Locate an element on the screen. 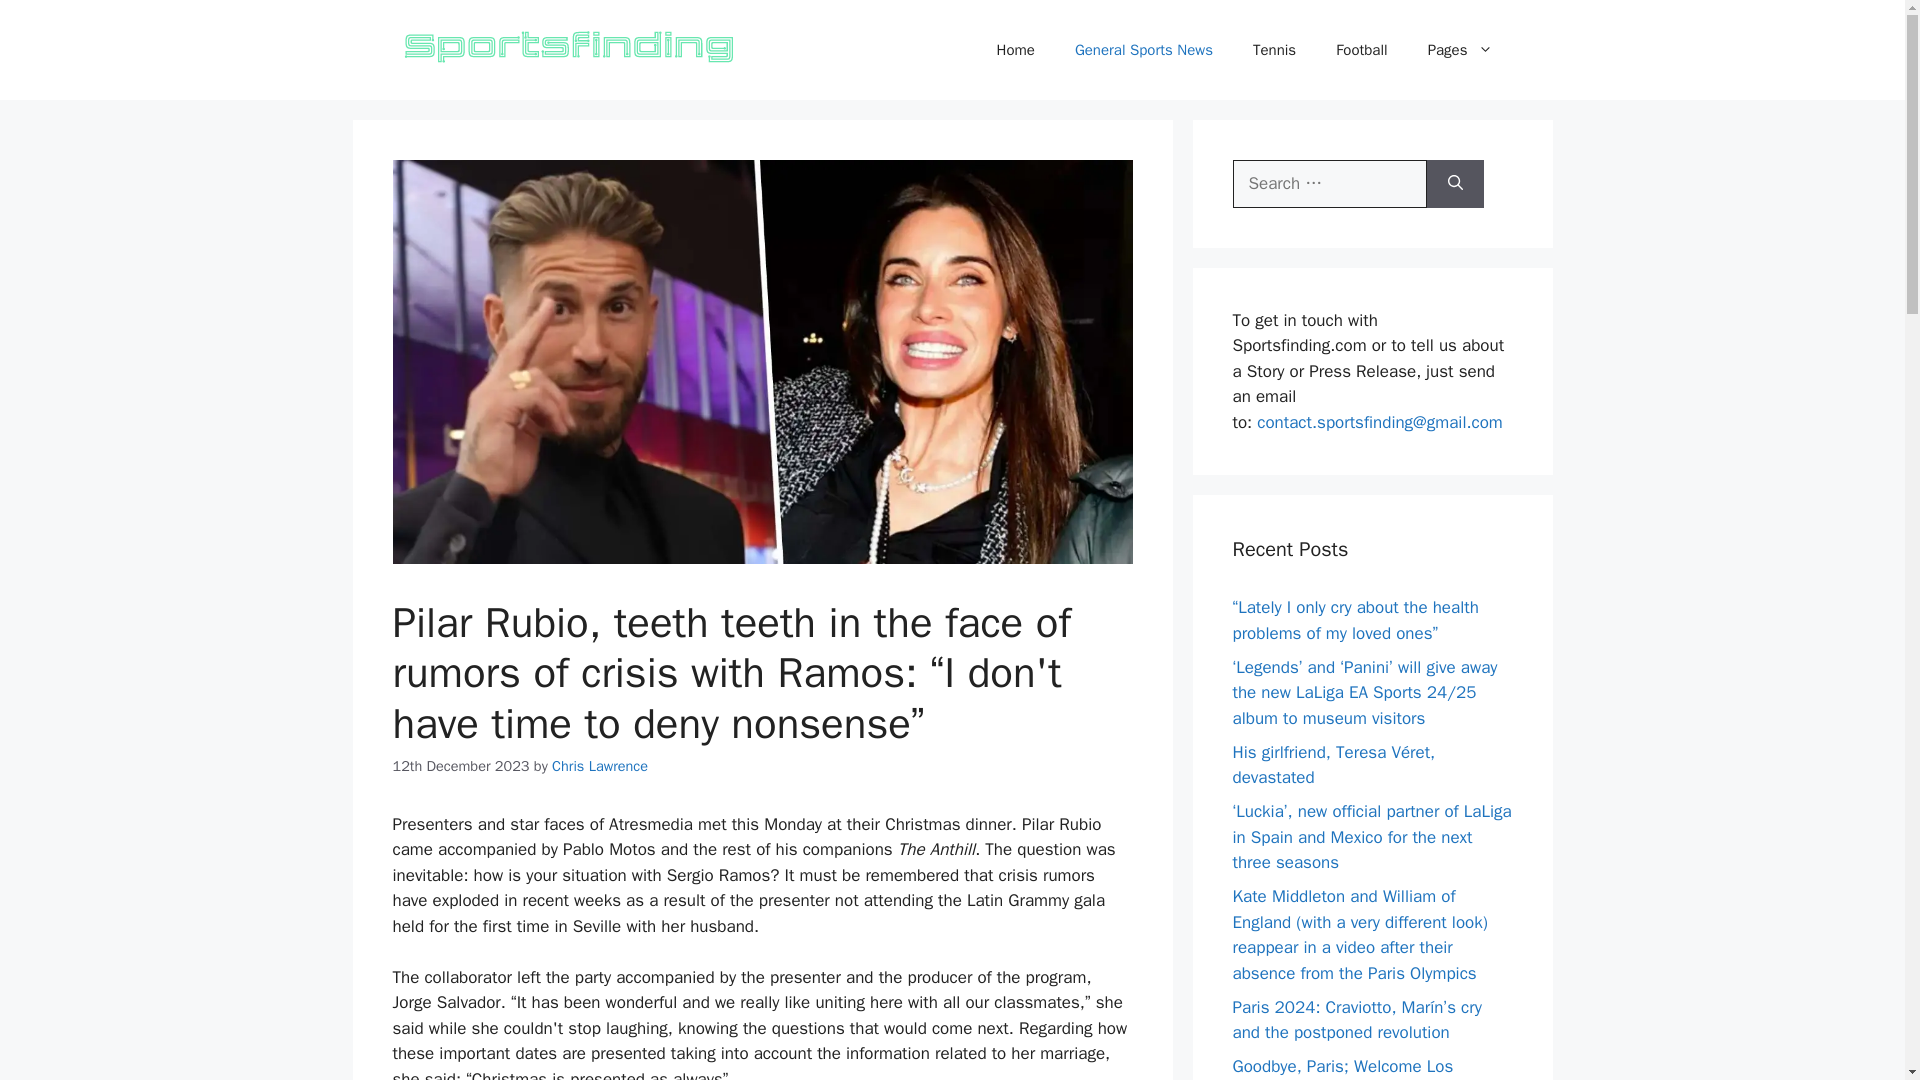 This screenshot has height=1080, width=1920. Pages is located at coordinates (1460, 50).